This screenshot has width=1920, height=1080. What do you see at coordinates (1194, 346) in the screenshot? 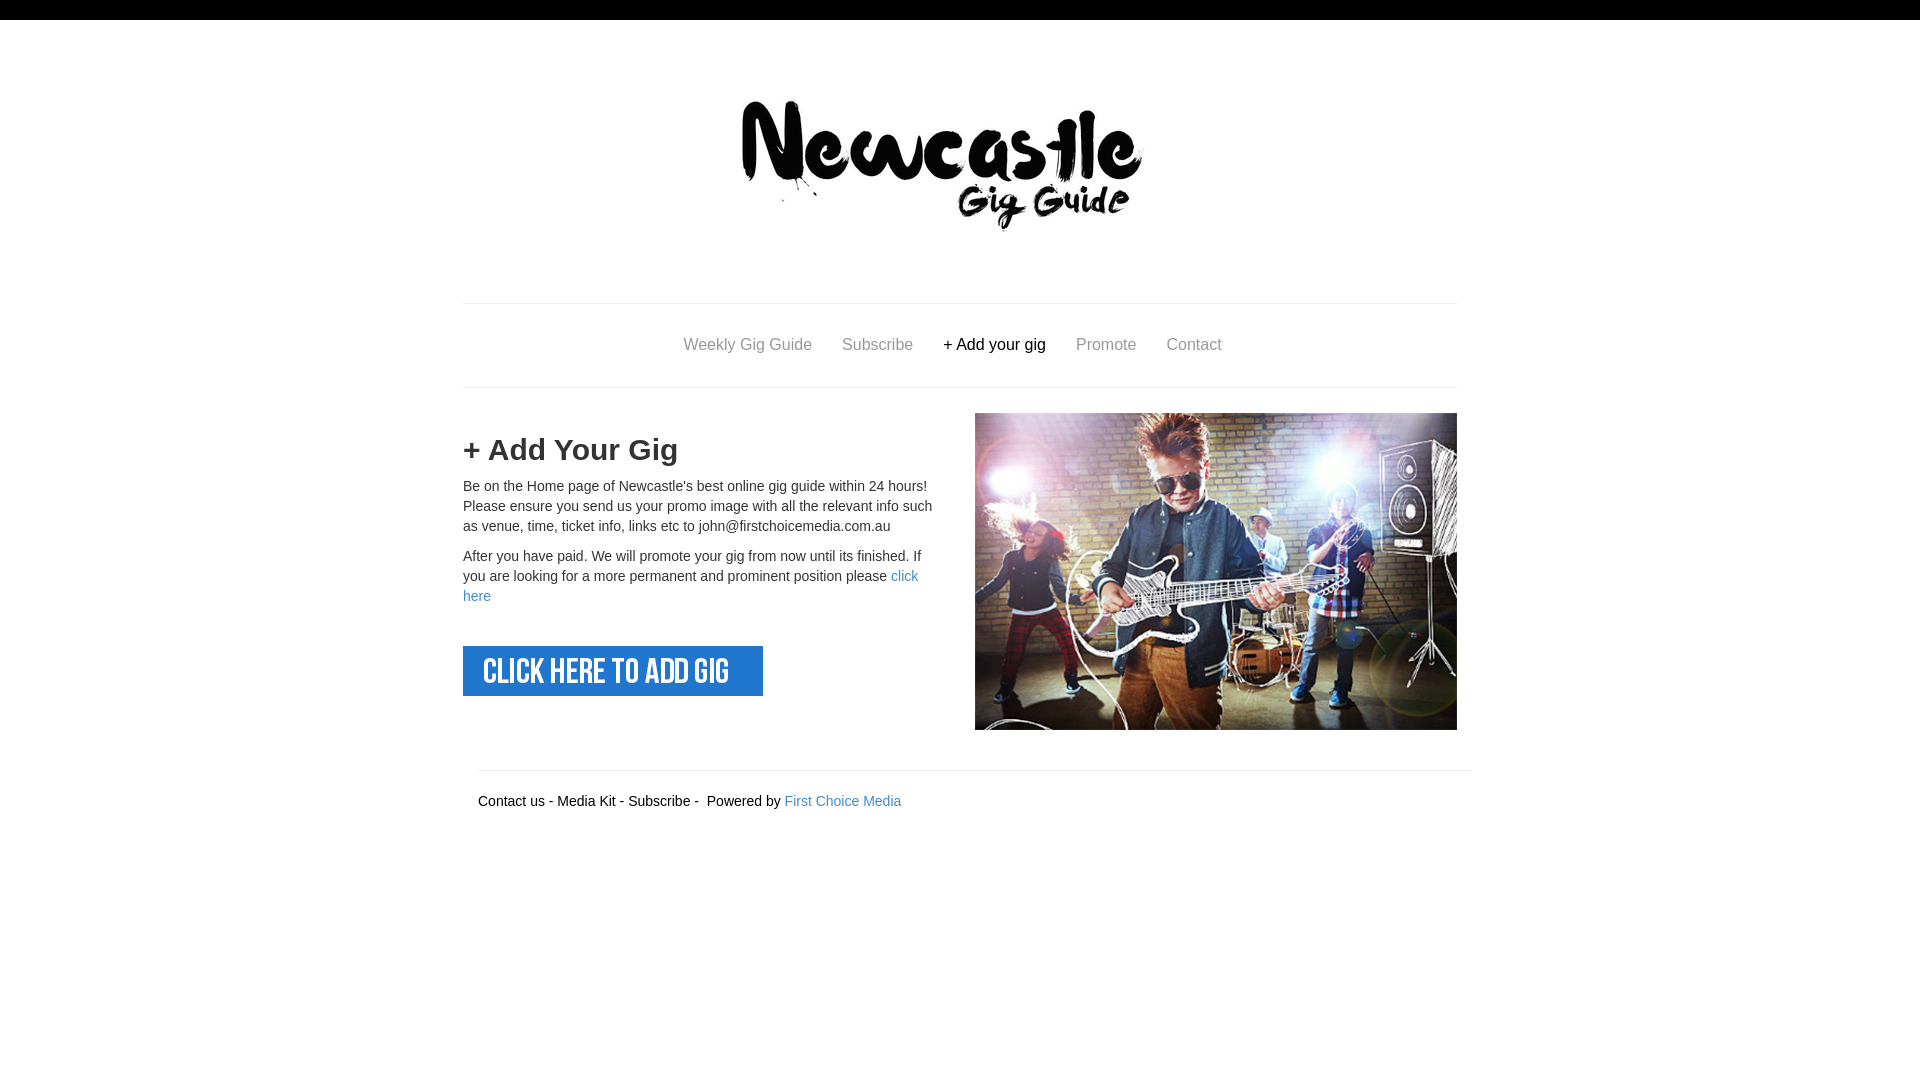
I see `Contact` at bounding box center [1194, 346].